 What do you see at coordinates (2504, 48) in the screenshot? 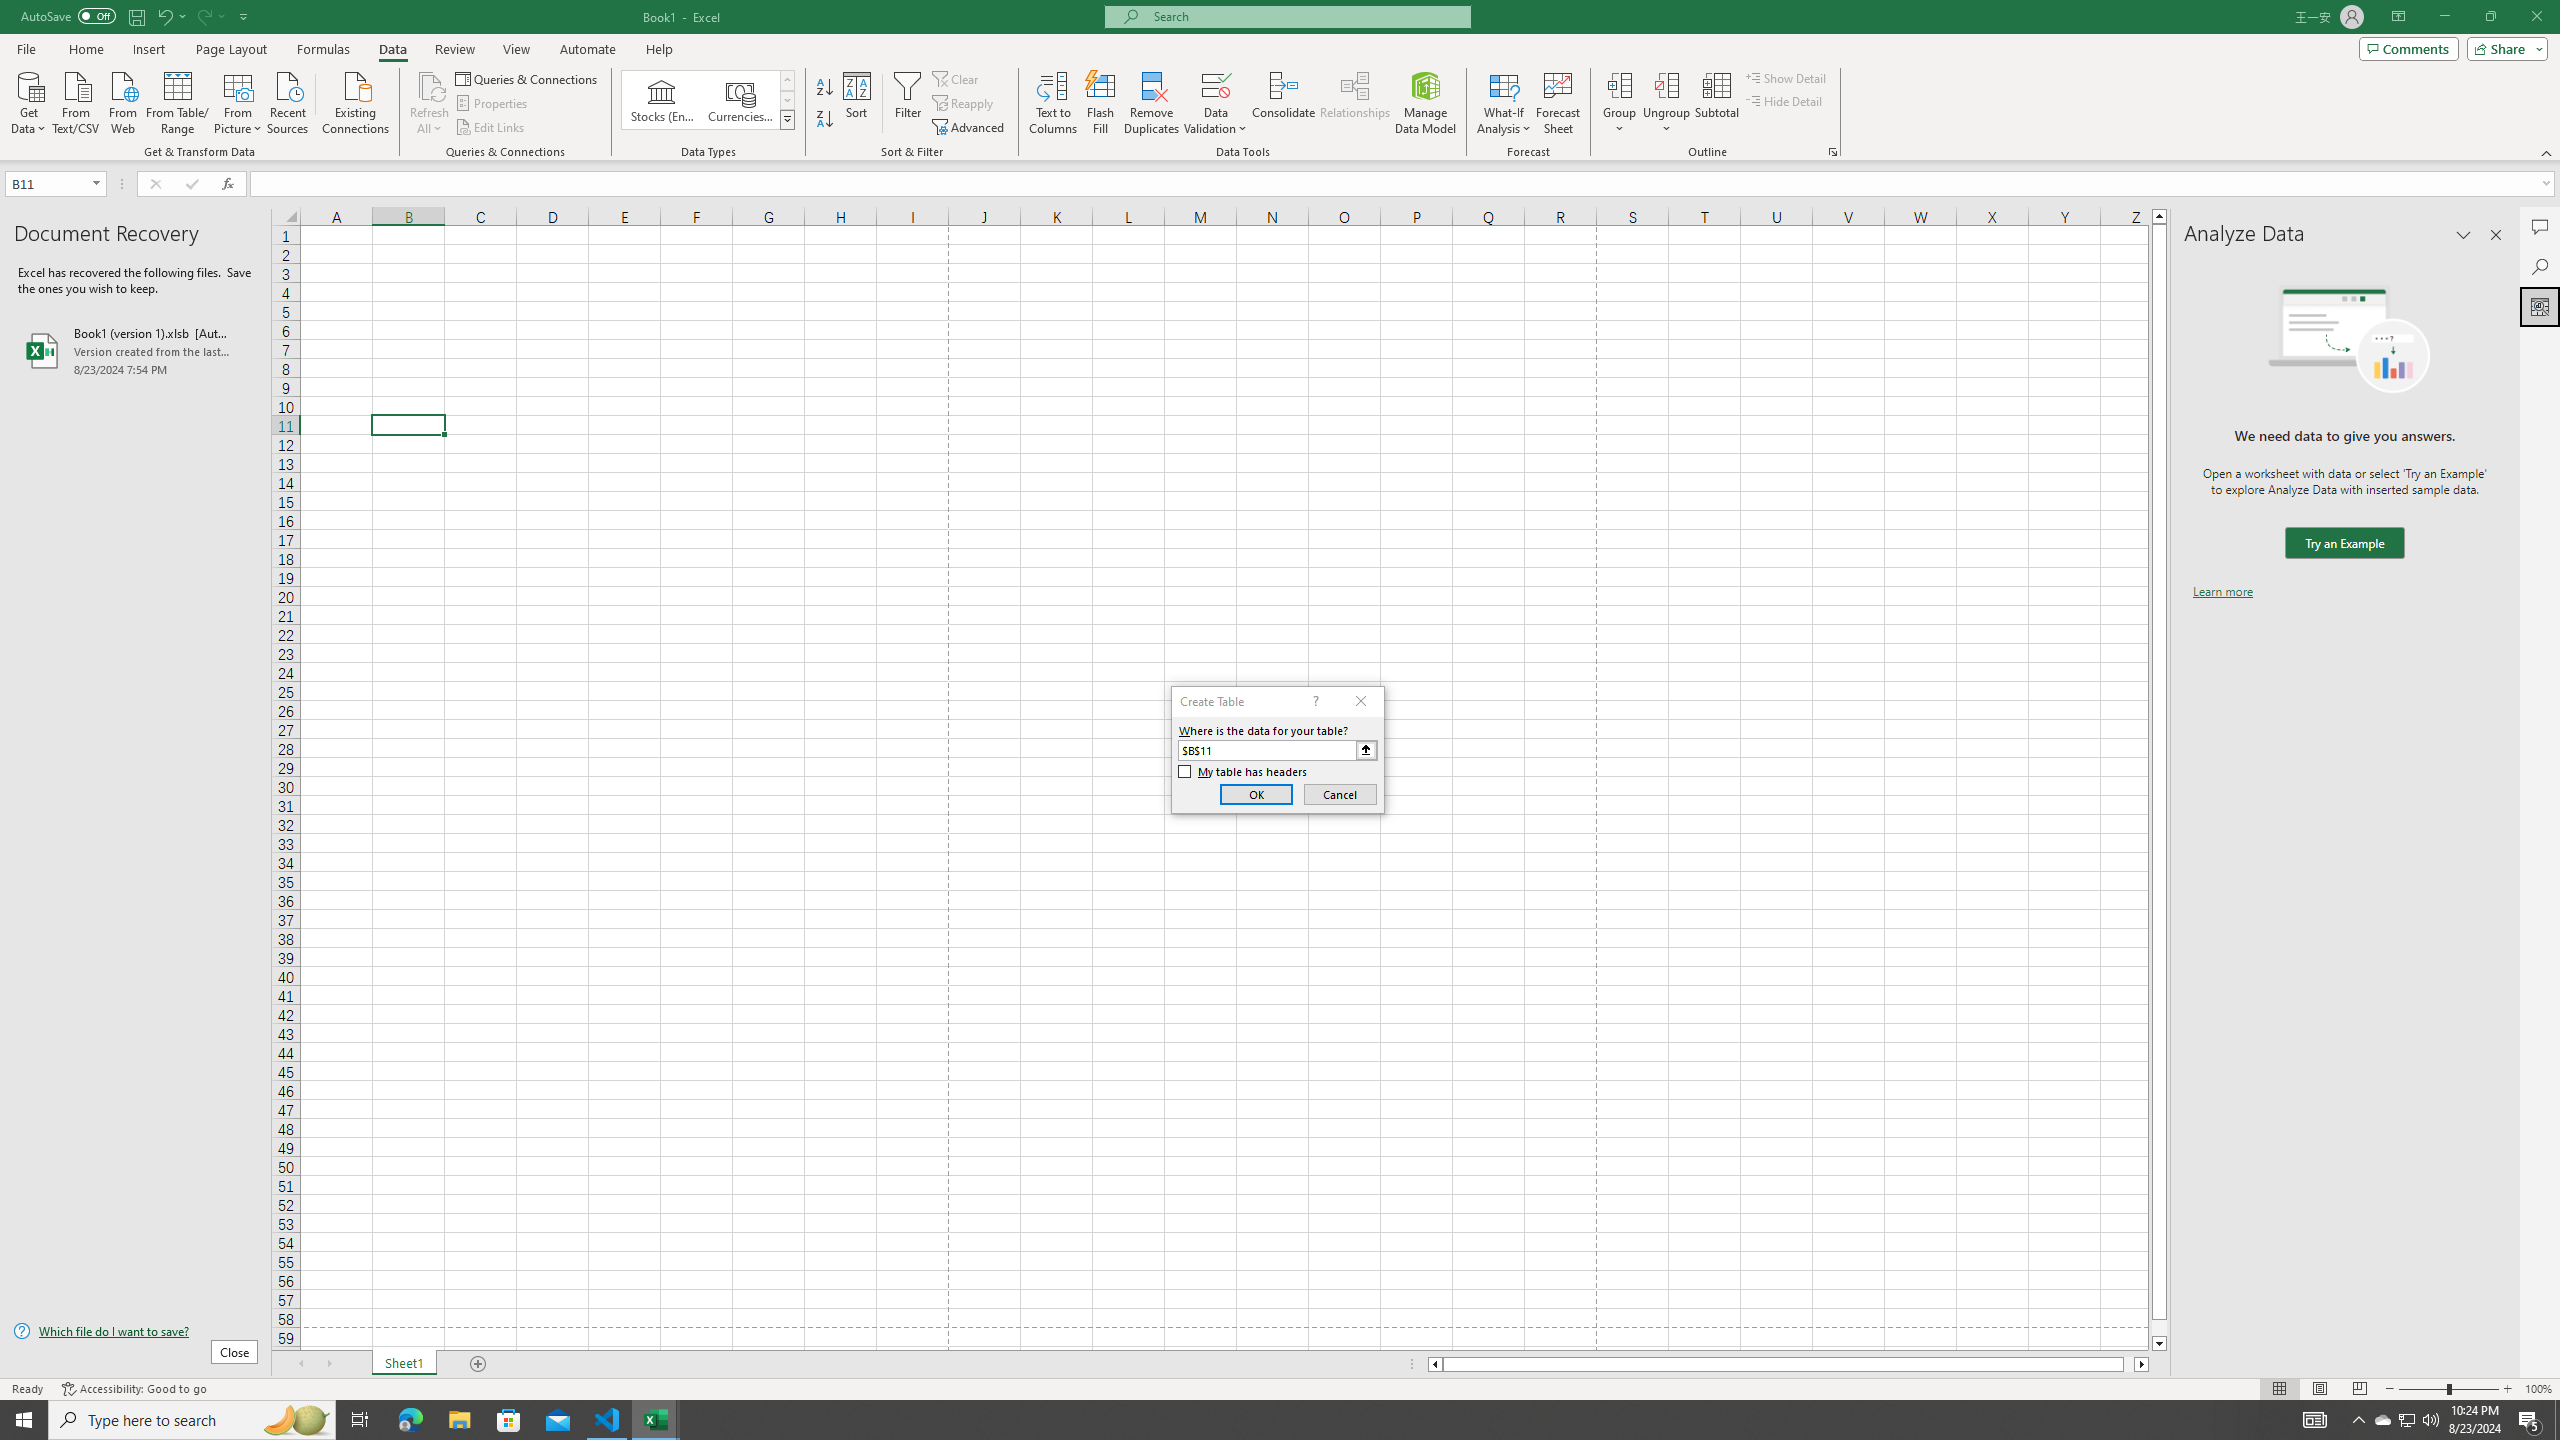
I see `Share` at bounding box center [2504, 48].